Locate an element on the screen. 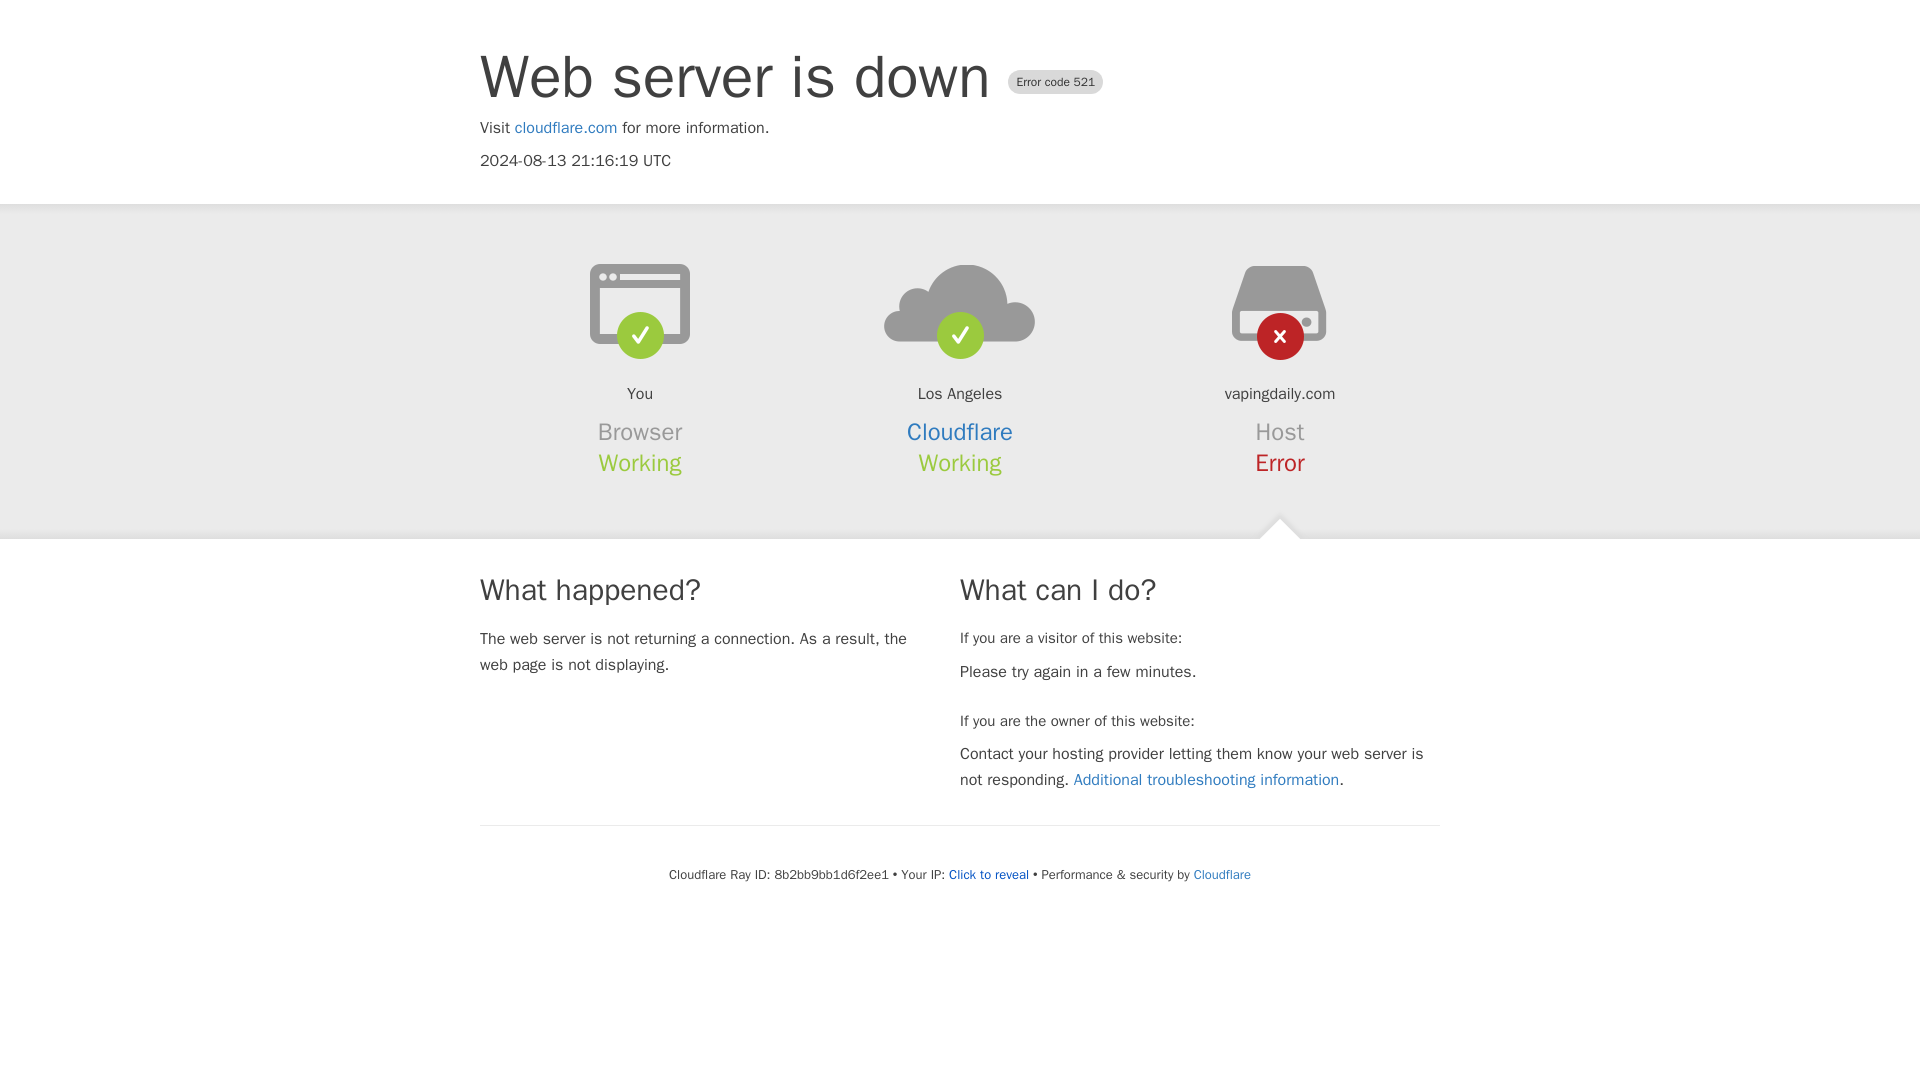 Image resolution: width=1920 pixels, height=1080 pixels. Cloudflare is located at coordinates (960, 432).